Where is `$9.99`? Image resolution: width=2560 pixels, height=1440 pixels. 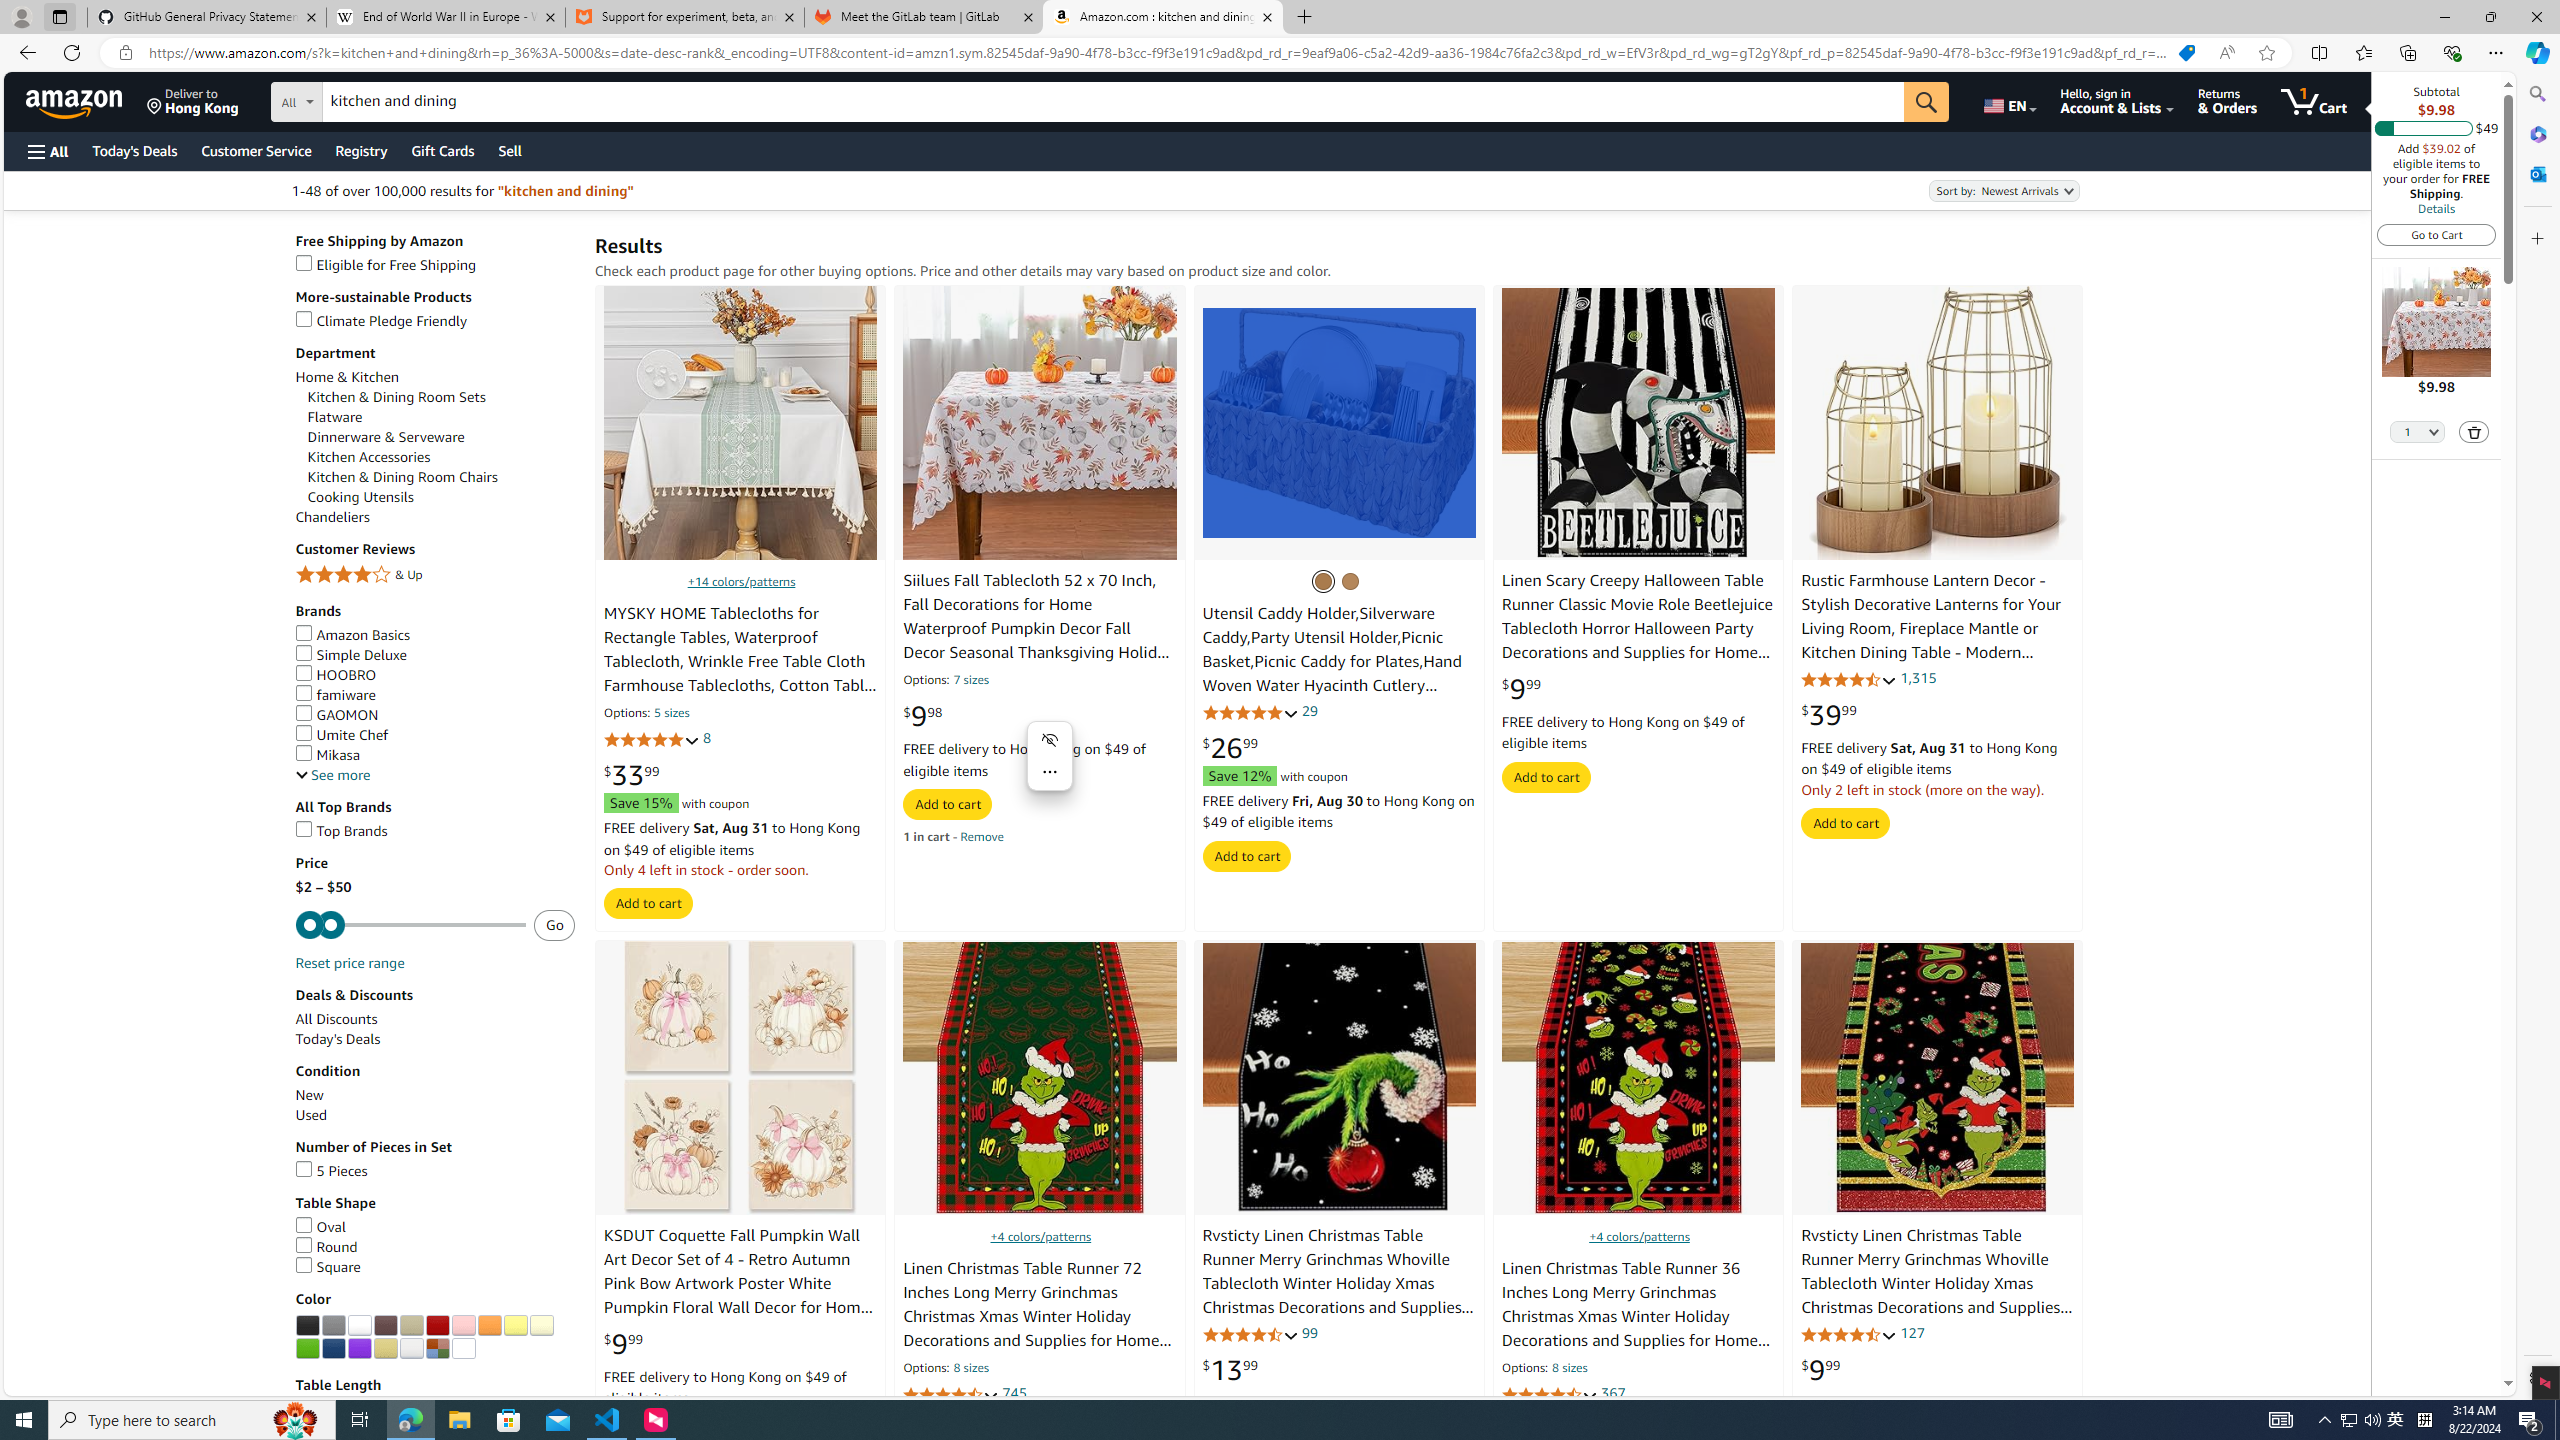
$9.99 is located at coordinates (1821, 1370).